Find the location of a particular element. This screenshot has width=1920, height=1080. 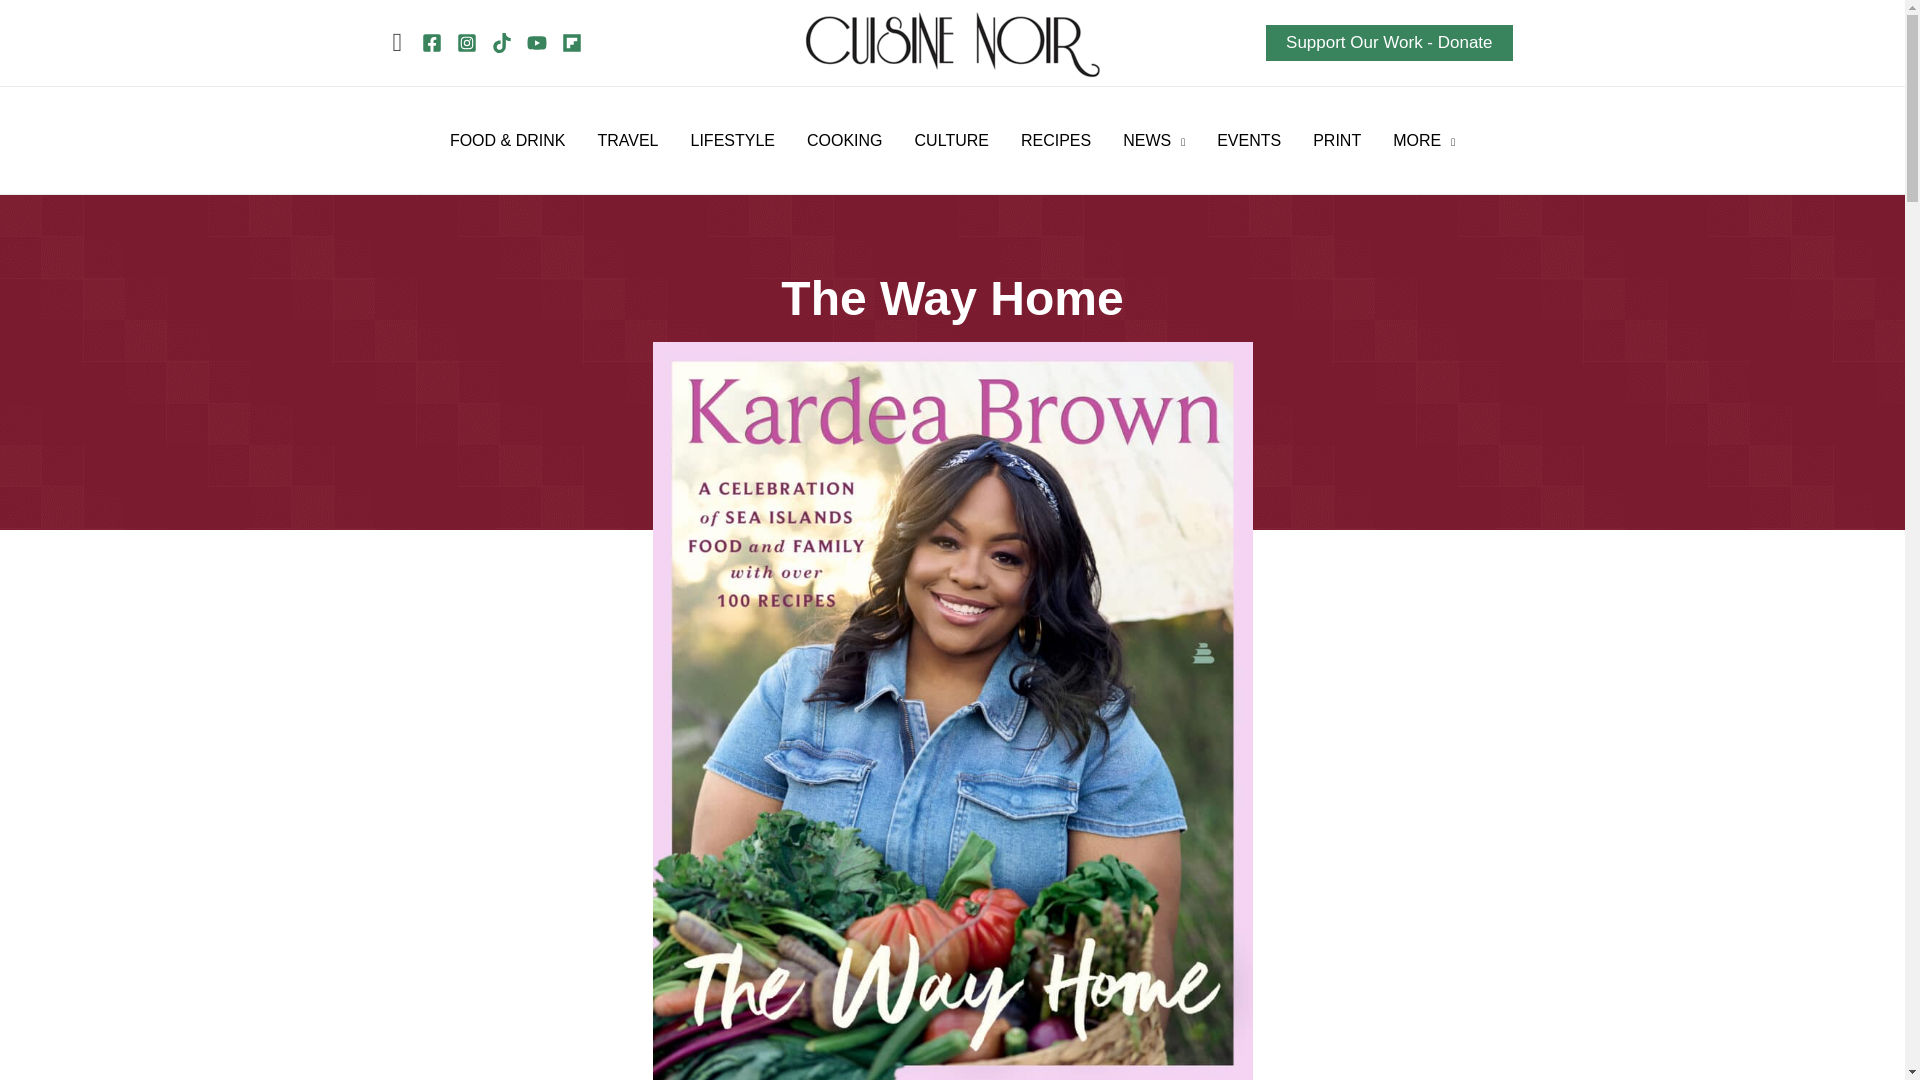

NEWS is located at coordinates (1154, 140).